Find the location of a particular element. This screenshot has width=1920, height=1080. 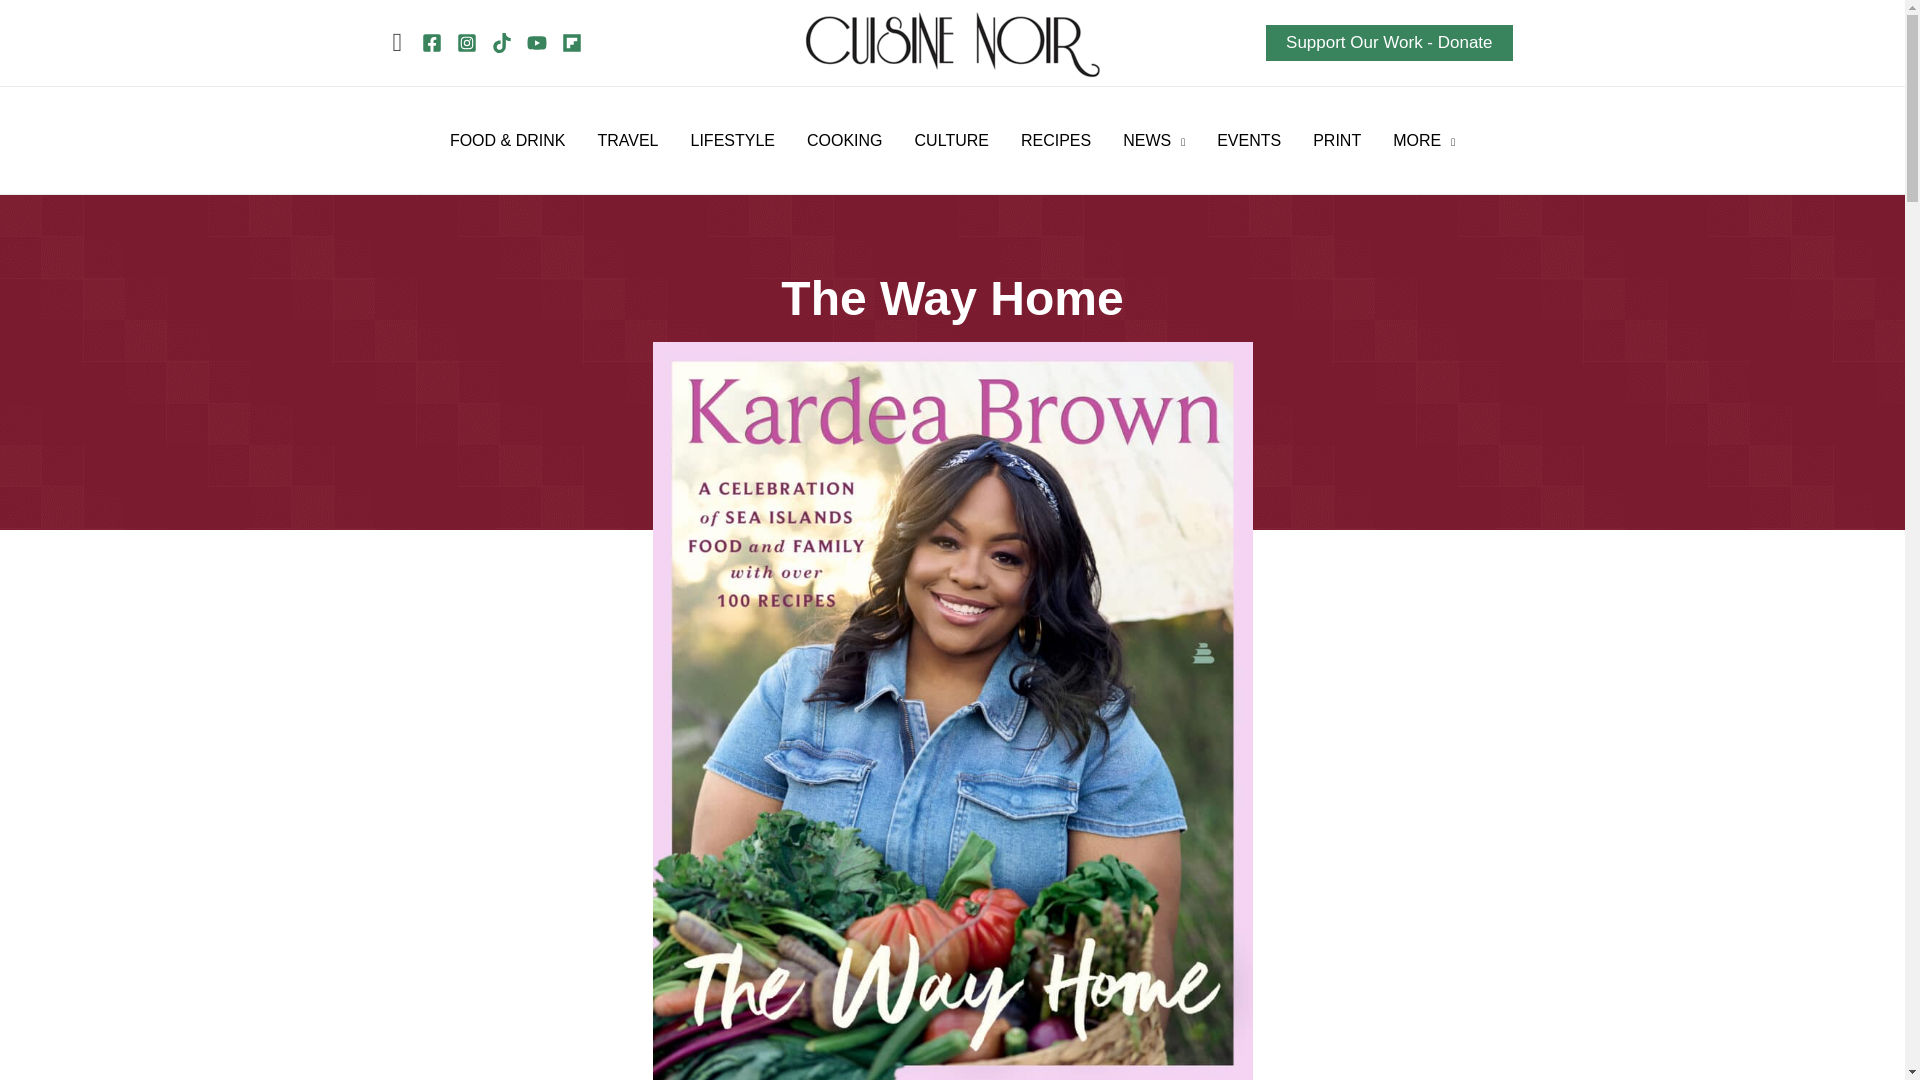

NEWS is located at coordinates (1154, 140).